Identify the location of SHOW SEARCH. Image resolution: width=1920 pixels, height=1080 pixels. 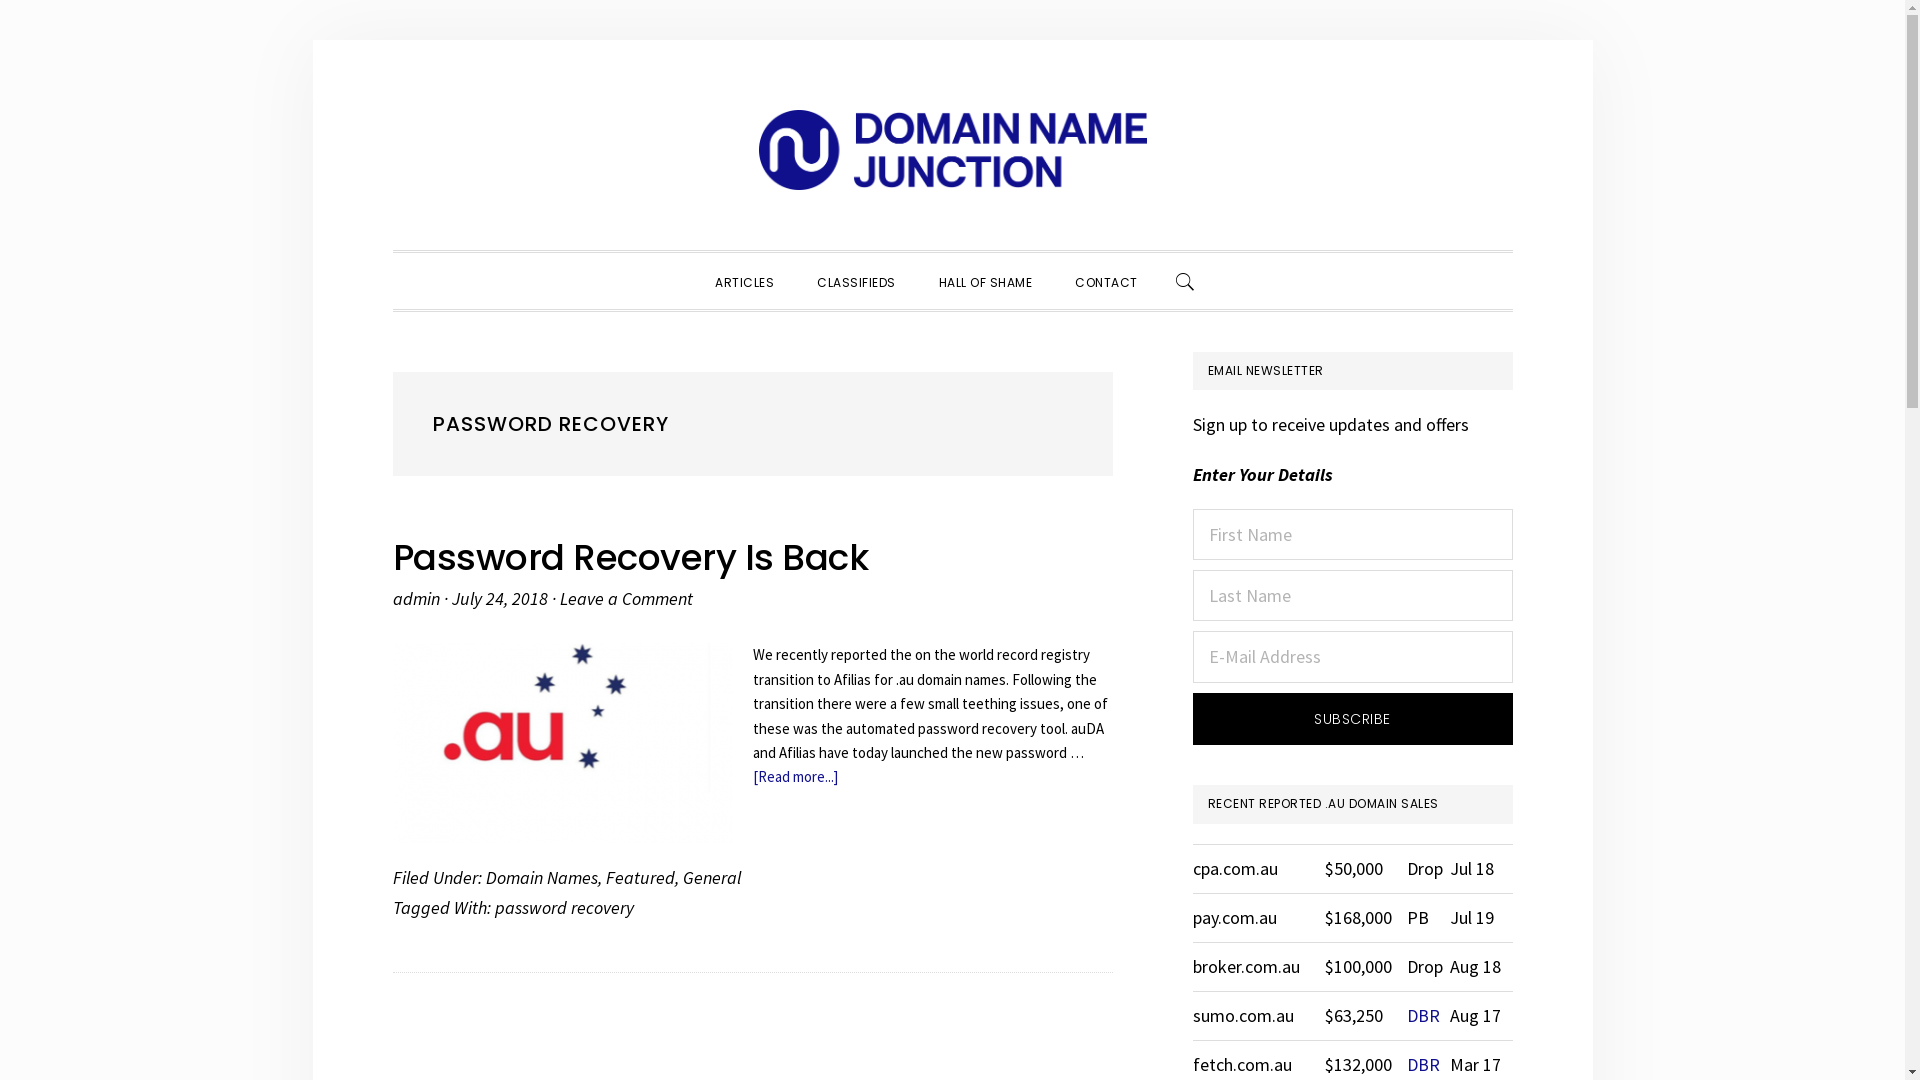
(1185, 281).